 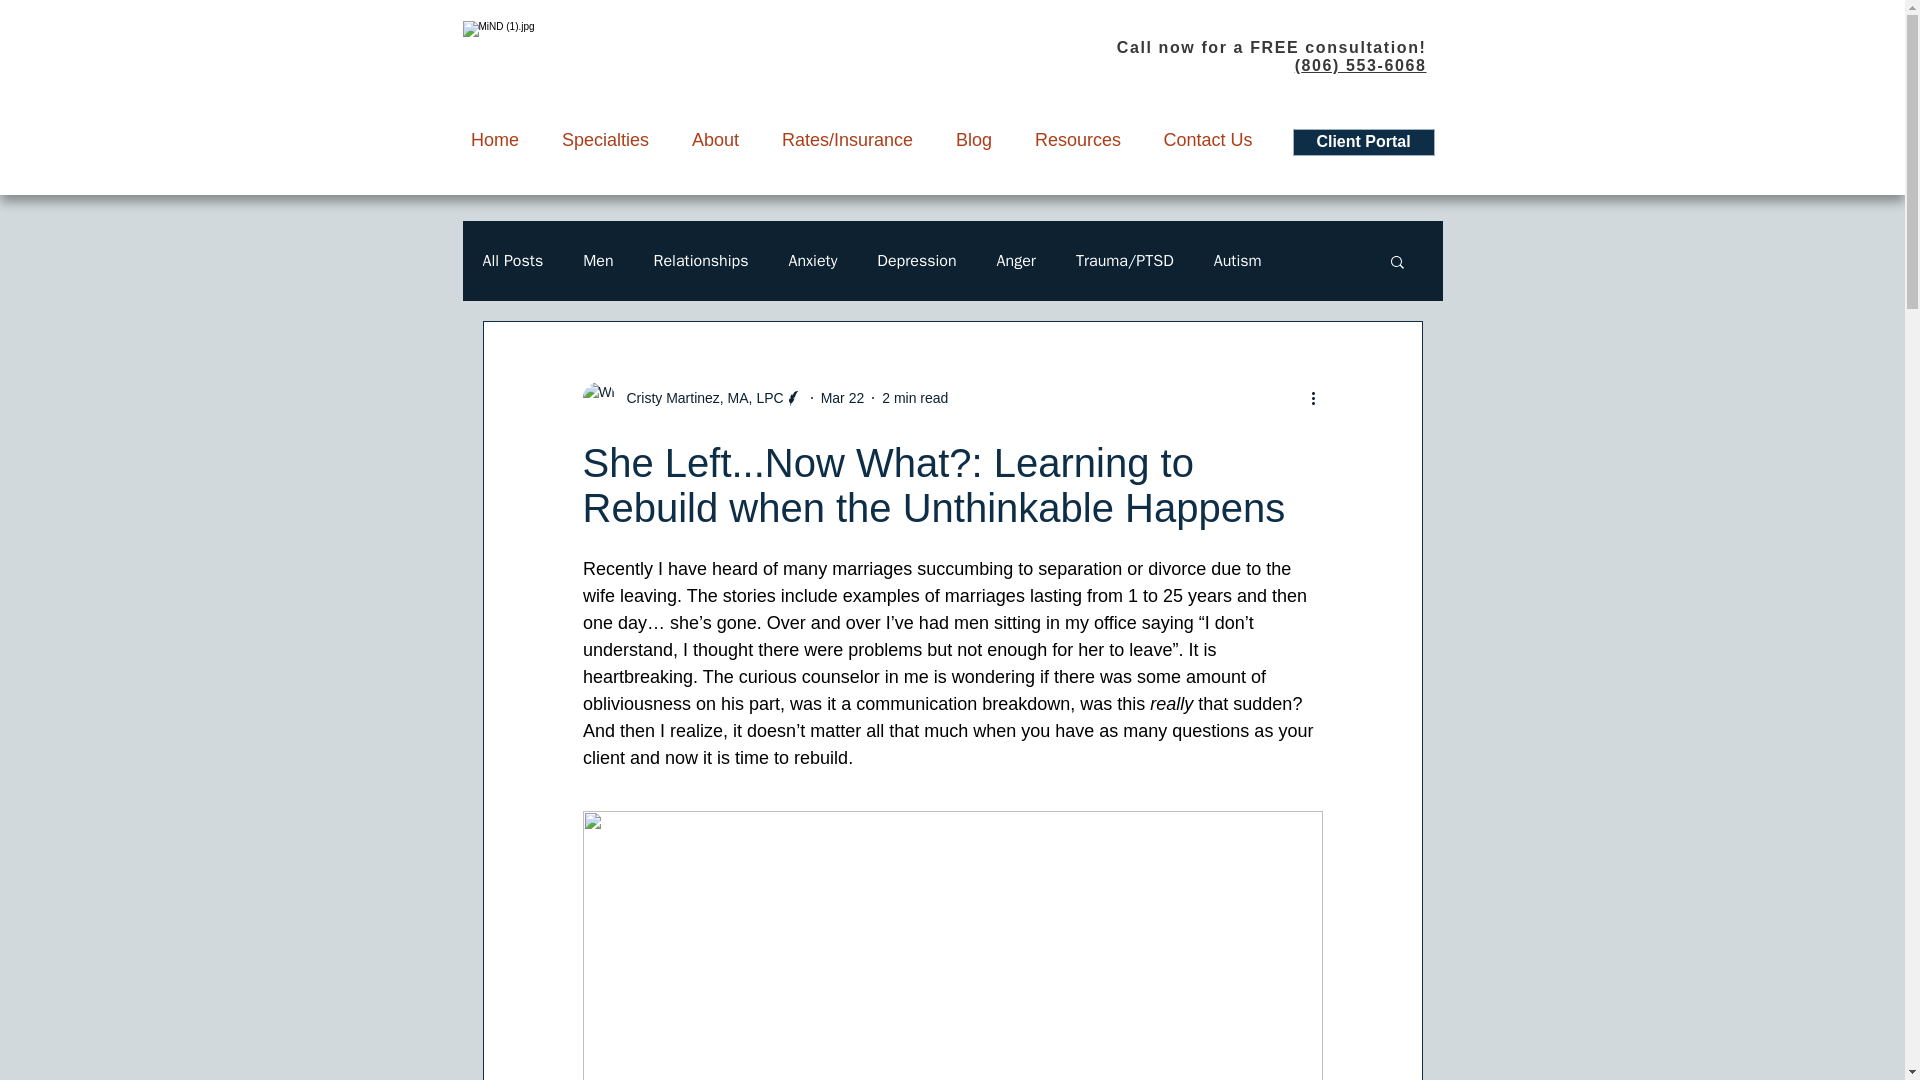 I want to click on Cristy Martinez, MA, LPC, so click(x=692, y=398).